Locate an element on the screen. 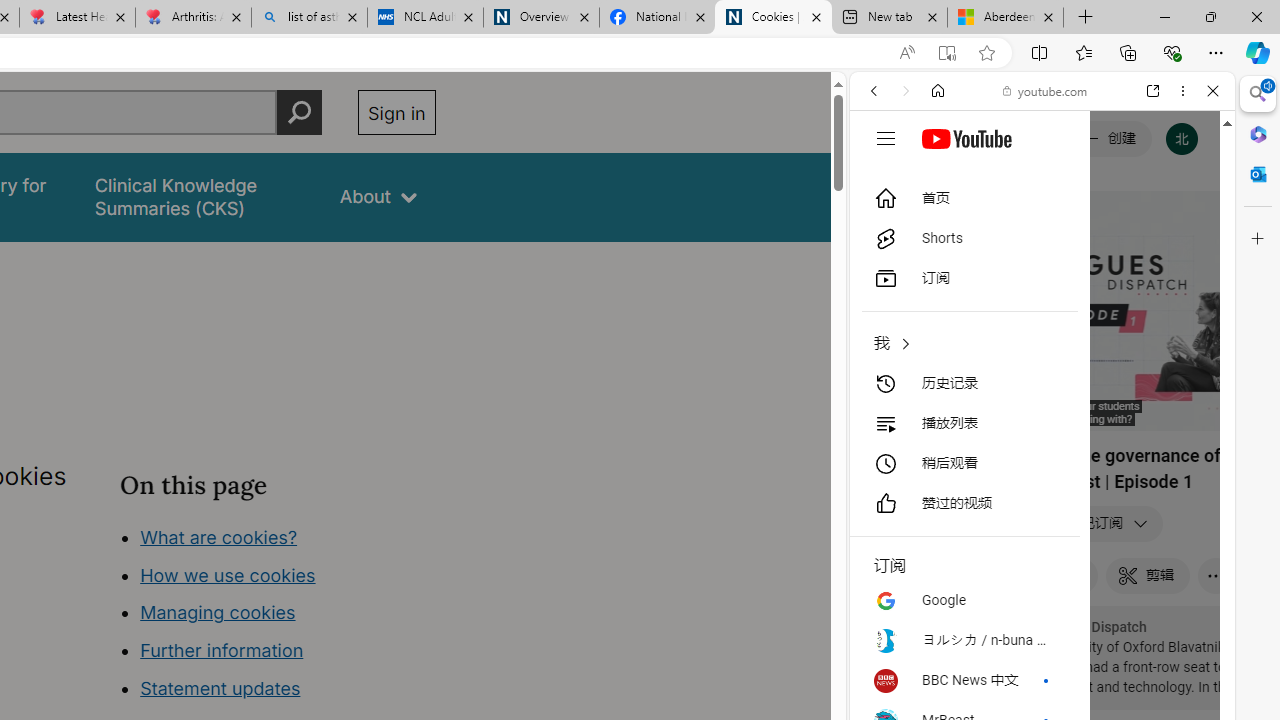  Music is located at coordinates (1042, 544).